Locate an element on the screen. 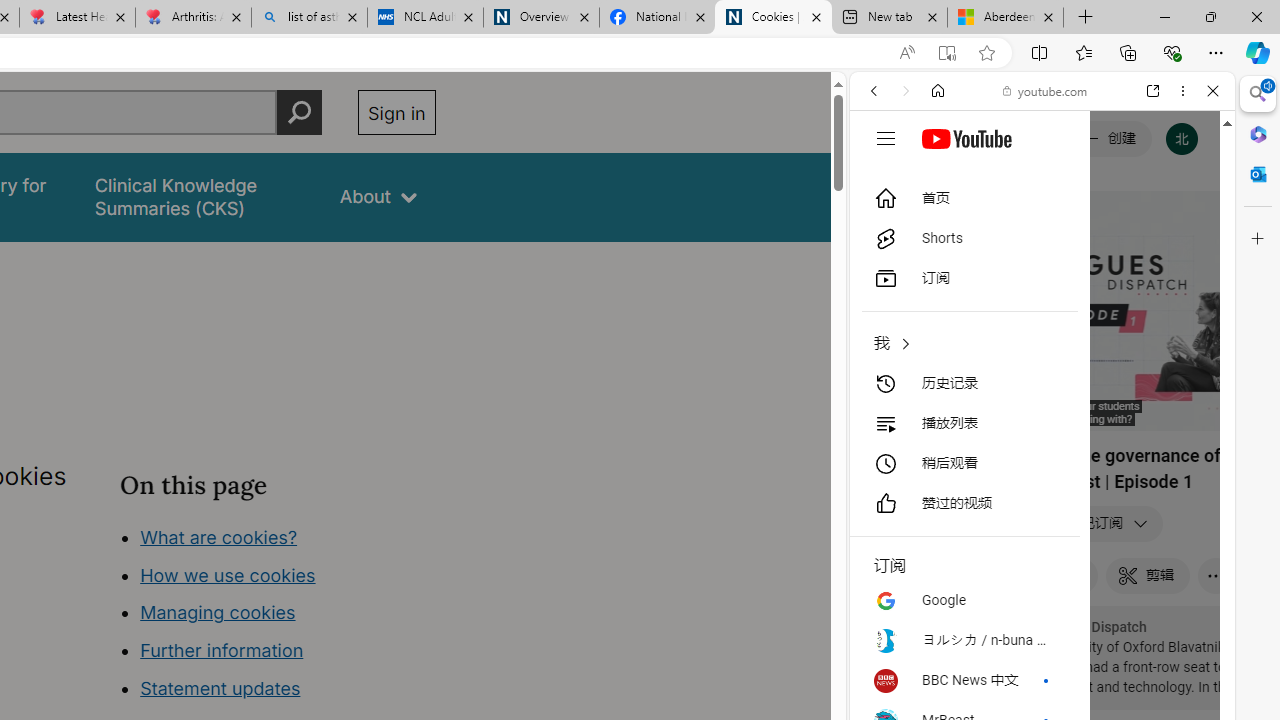  Music is located at coordinates (1042, 544).